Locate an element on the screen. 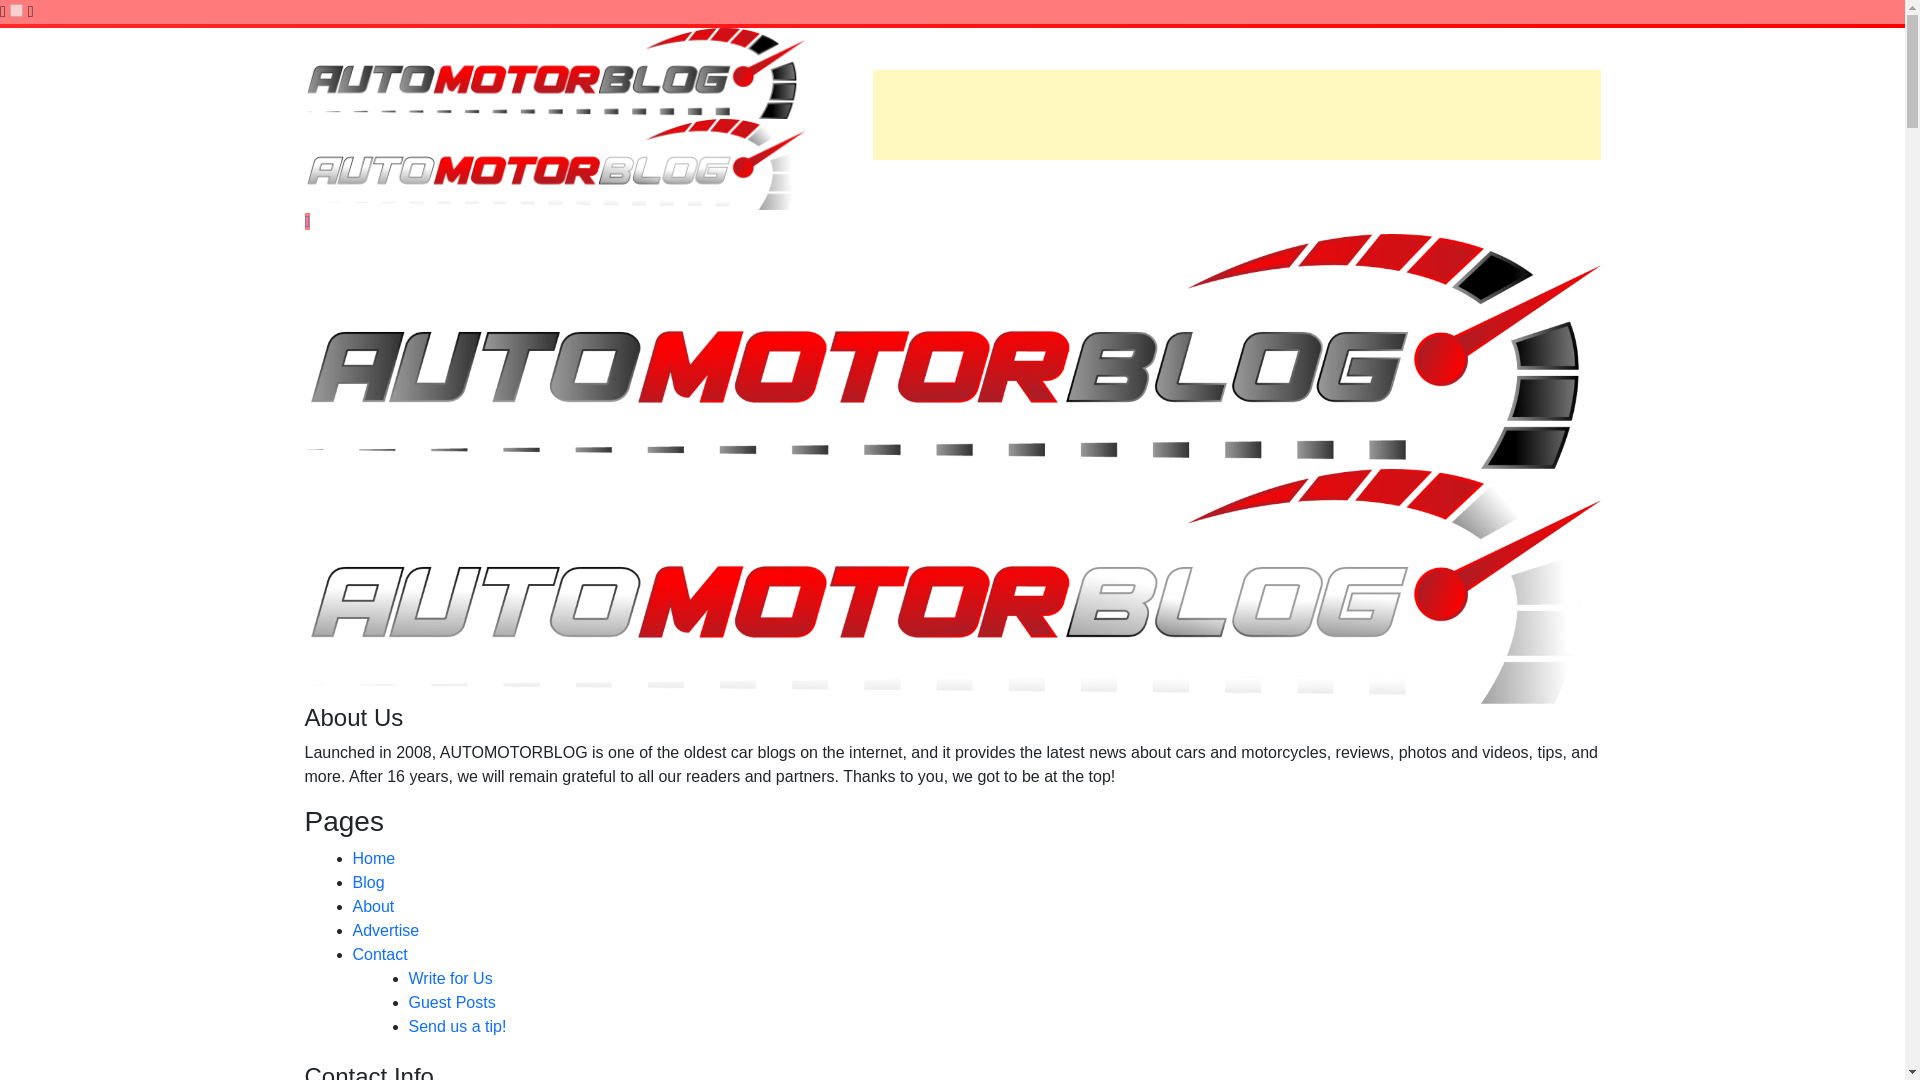 The width and height of the screenshot is (1920, 1080). Home is located at coordinates (373, 858).